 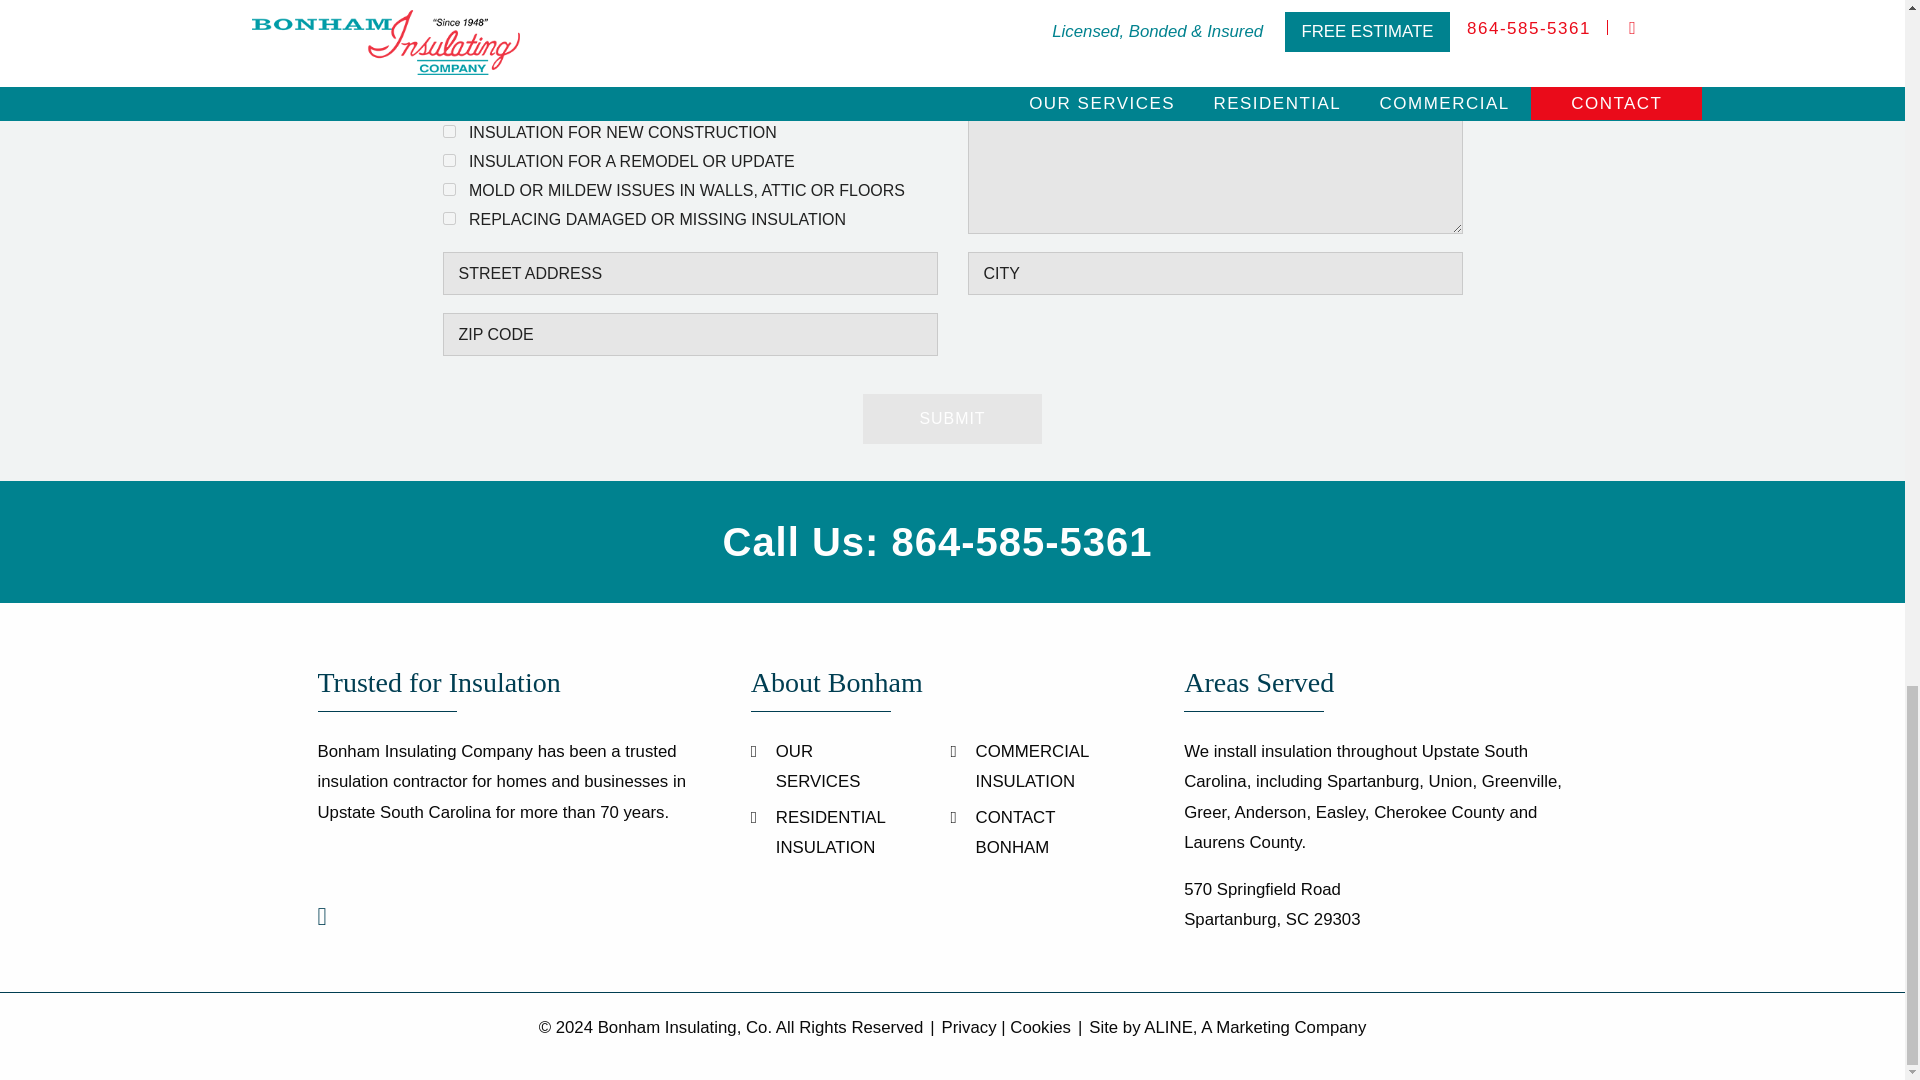 I want to click on Custom Website Design, so click(x=1254, y=1027).